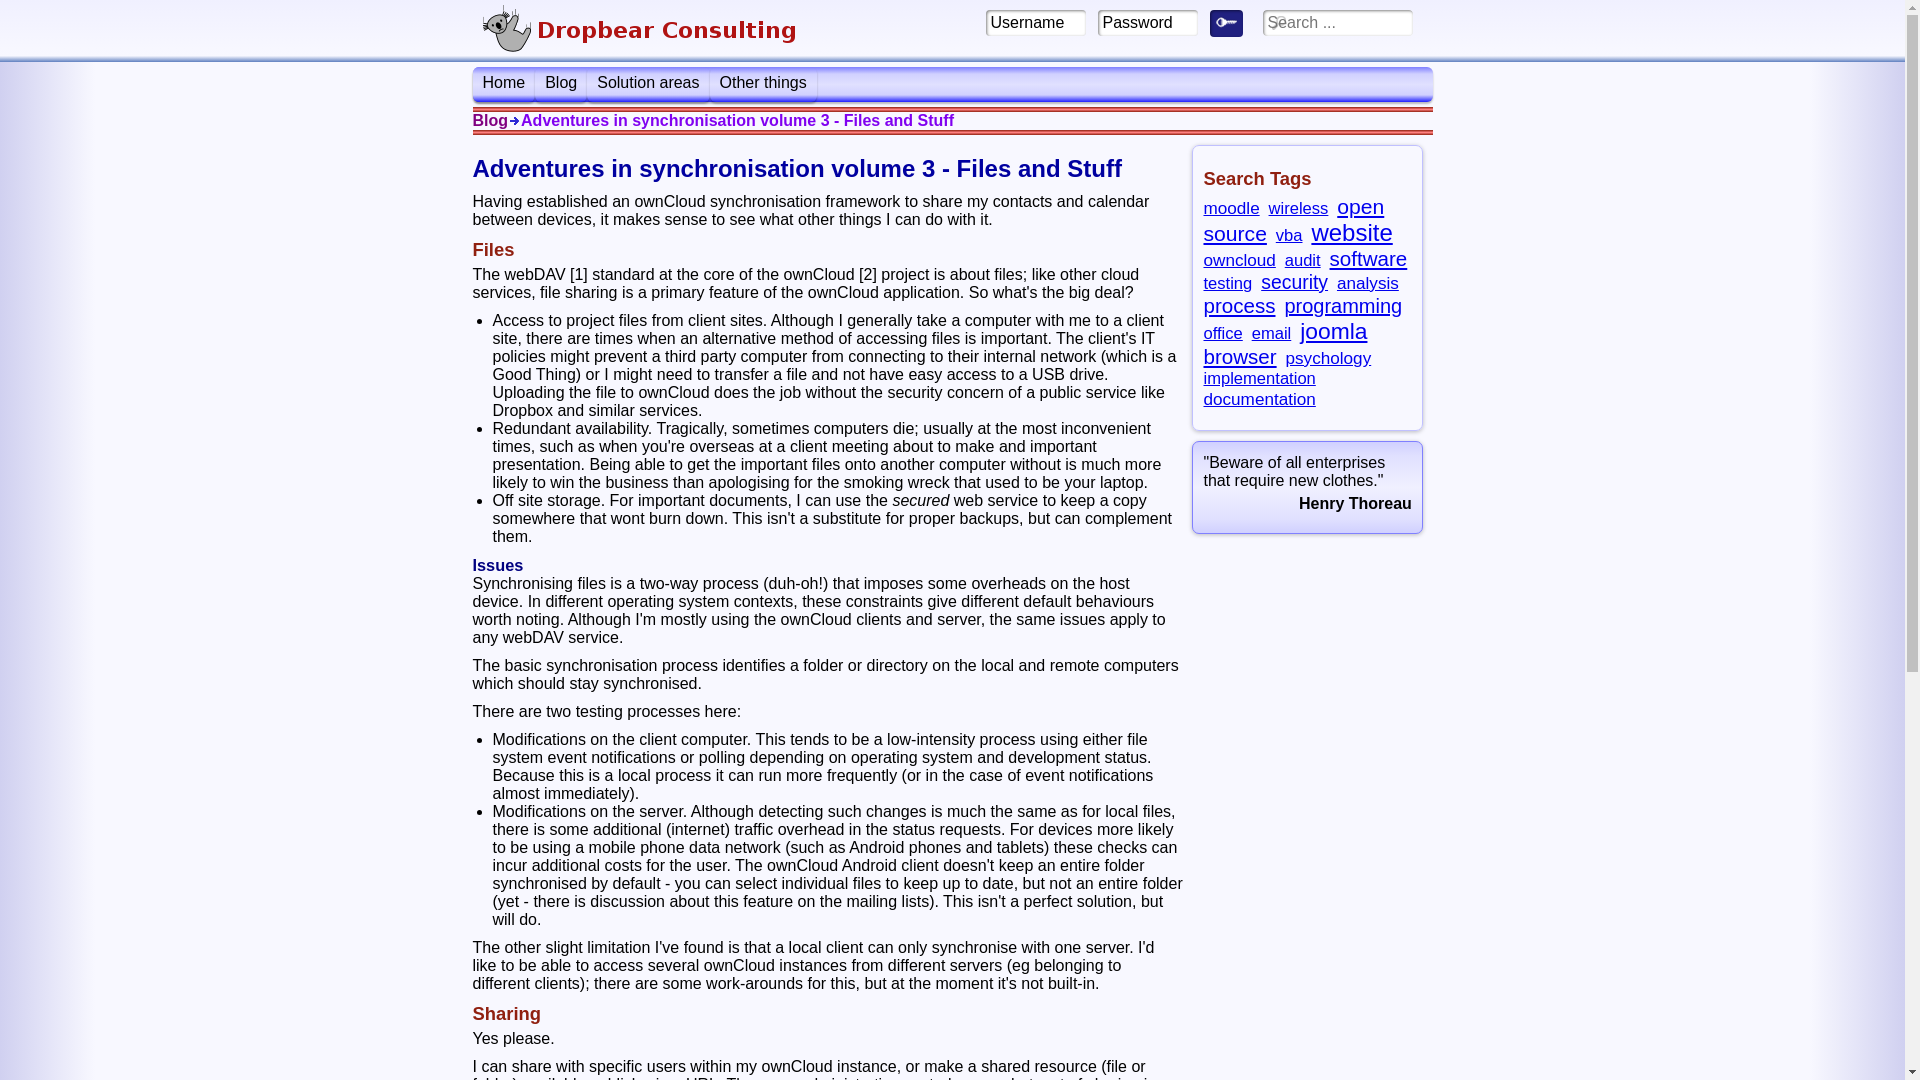 This screenshot has height=1080, width=1920. I want to click on testing, so click(1228, 284).